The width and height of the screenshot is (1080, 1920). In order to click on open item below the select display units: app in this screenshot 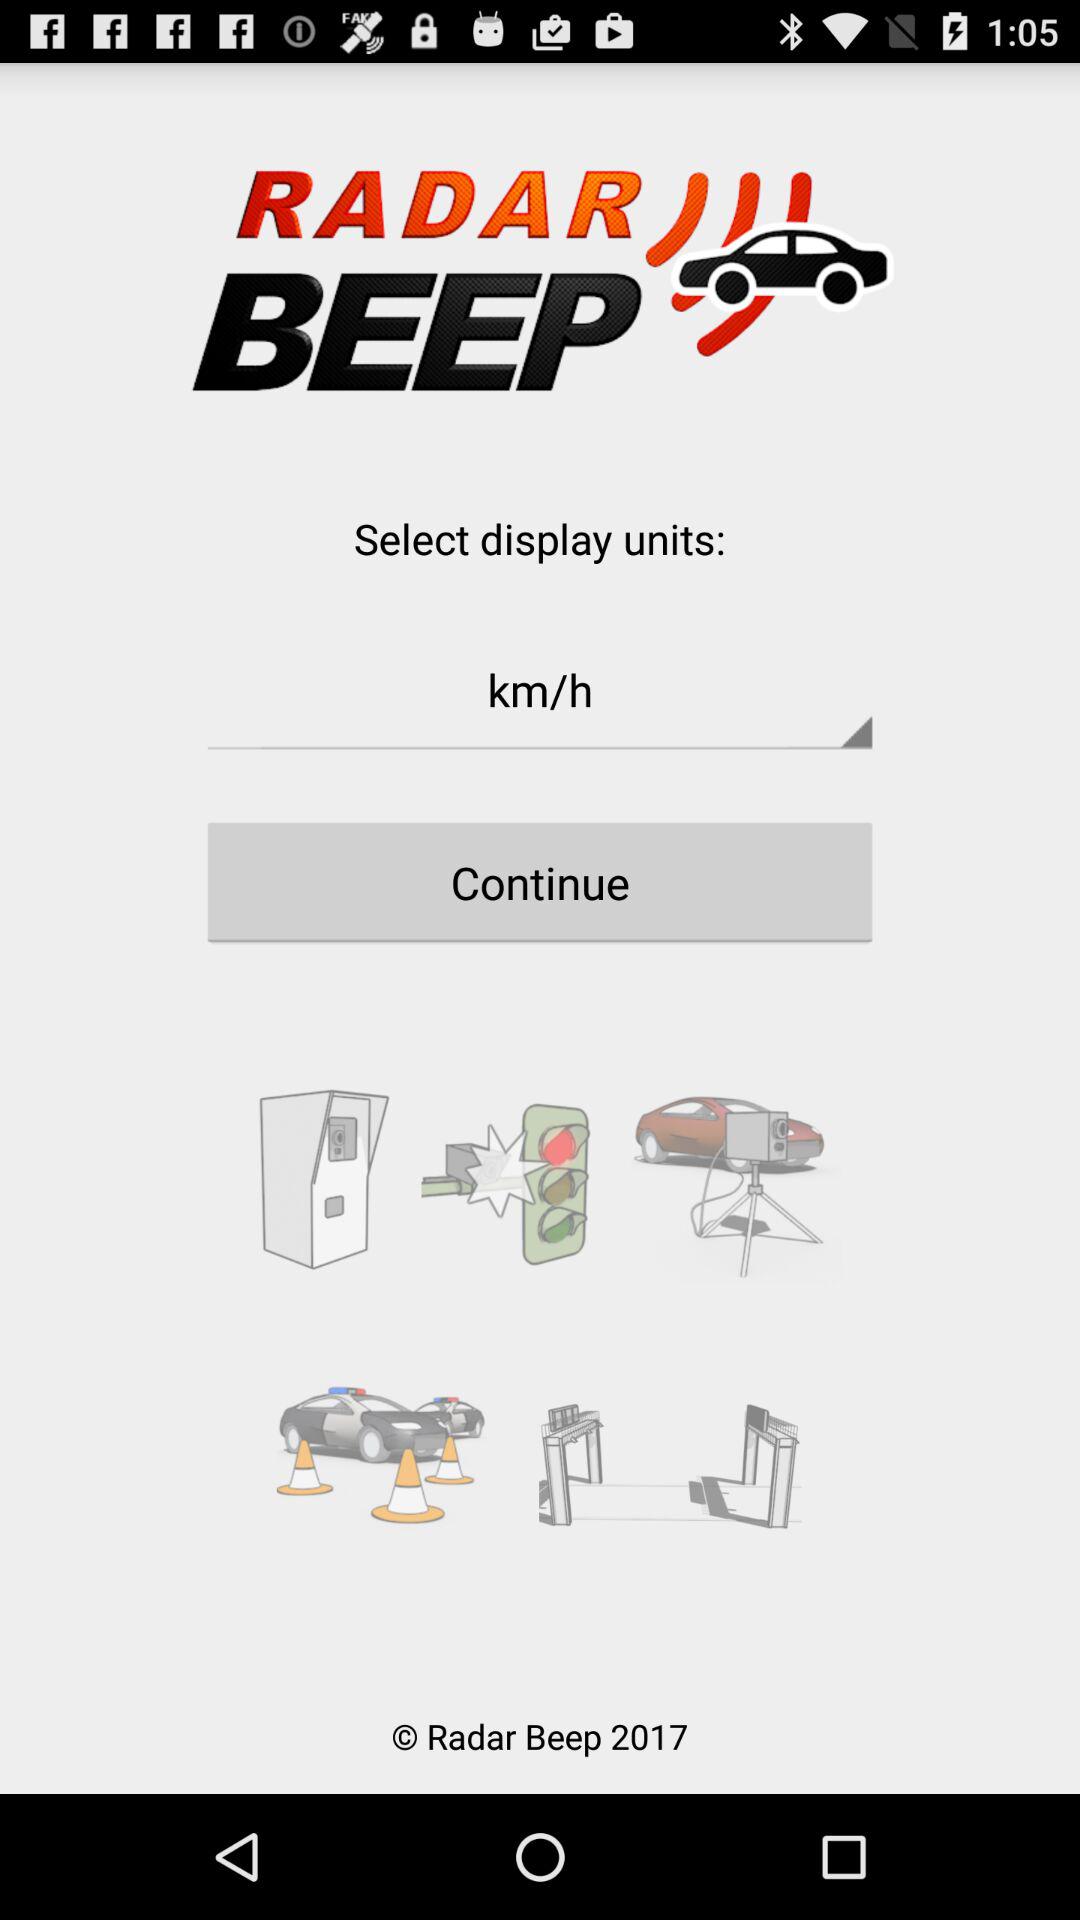, I will do `click(540, 689)`.